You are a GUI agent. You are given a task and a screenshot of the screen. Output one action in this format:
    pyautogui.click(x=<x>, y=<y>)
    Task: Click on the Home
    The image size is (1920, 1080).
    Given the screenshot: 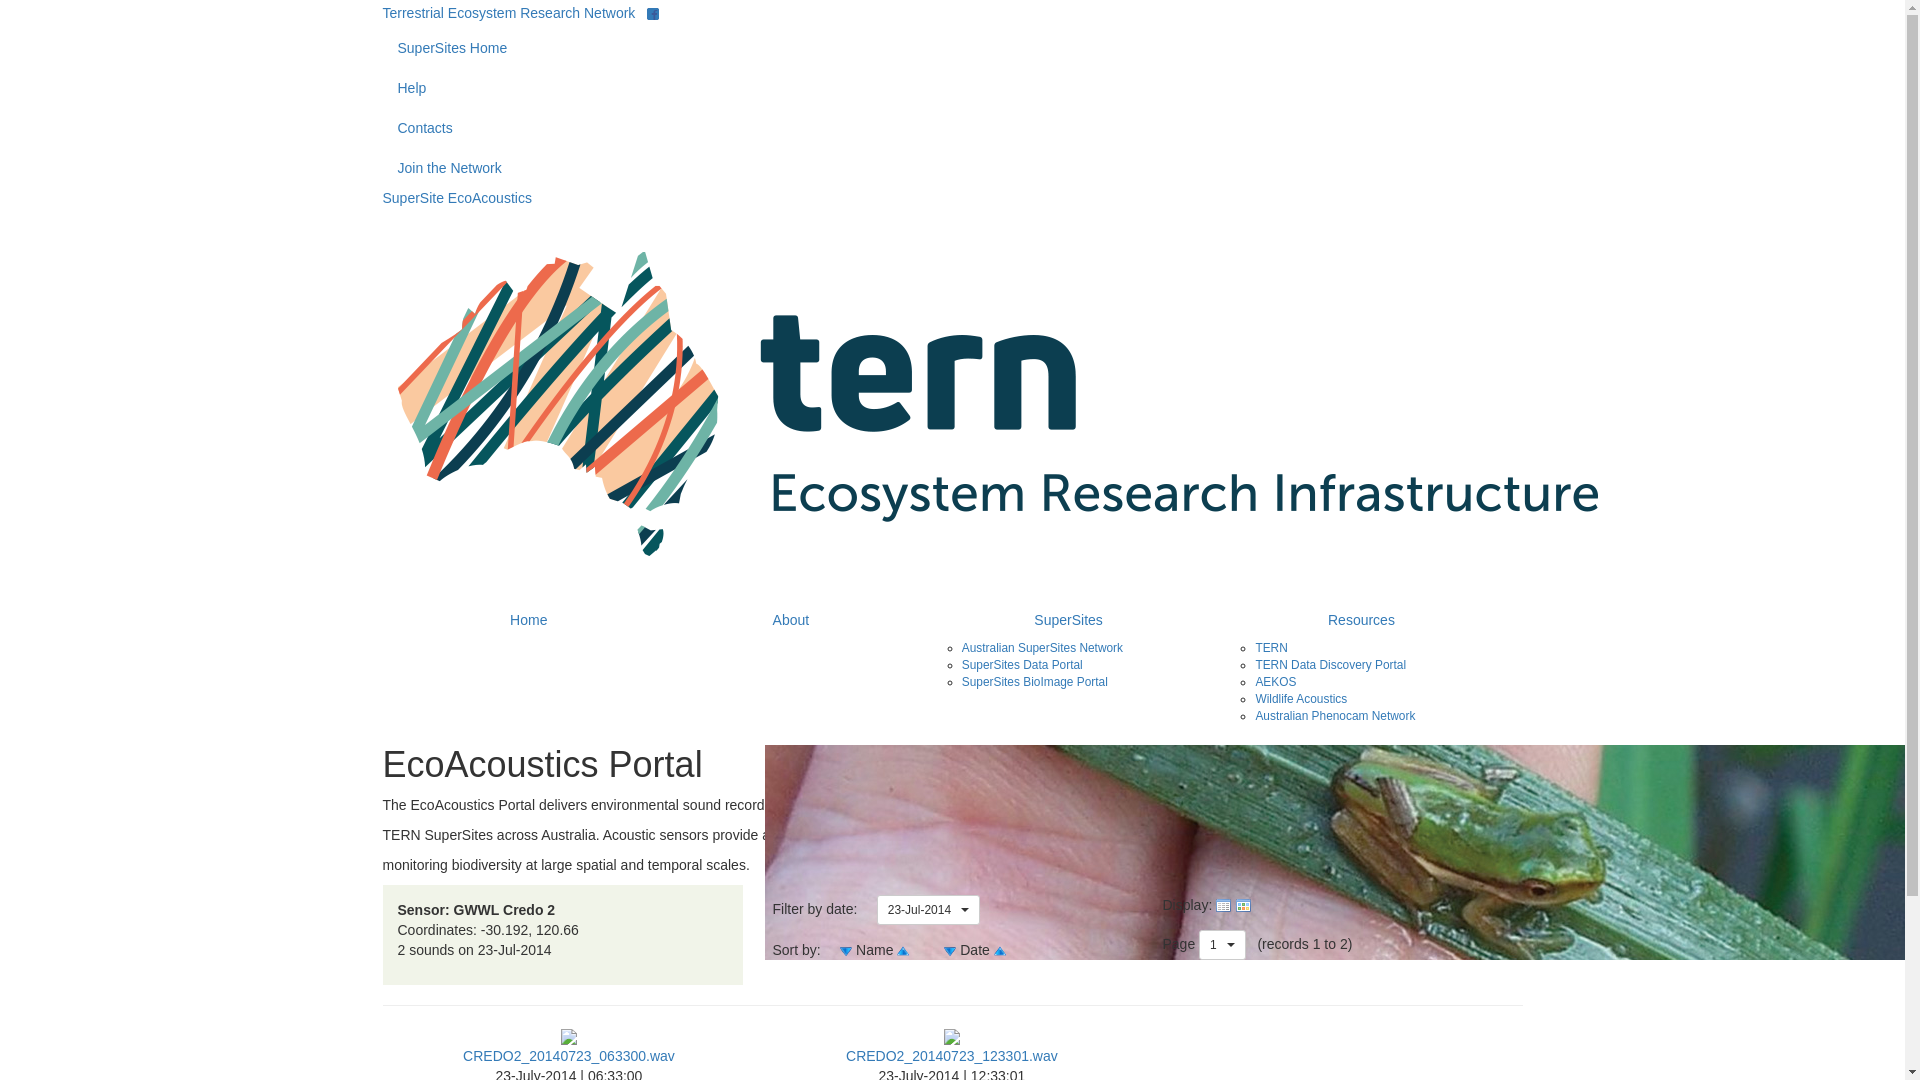 What is the action you would take?
    pyautogui.click(x=530, y=620)
    